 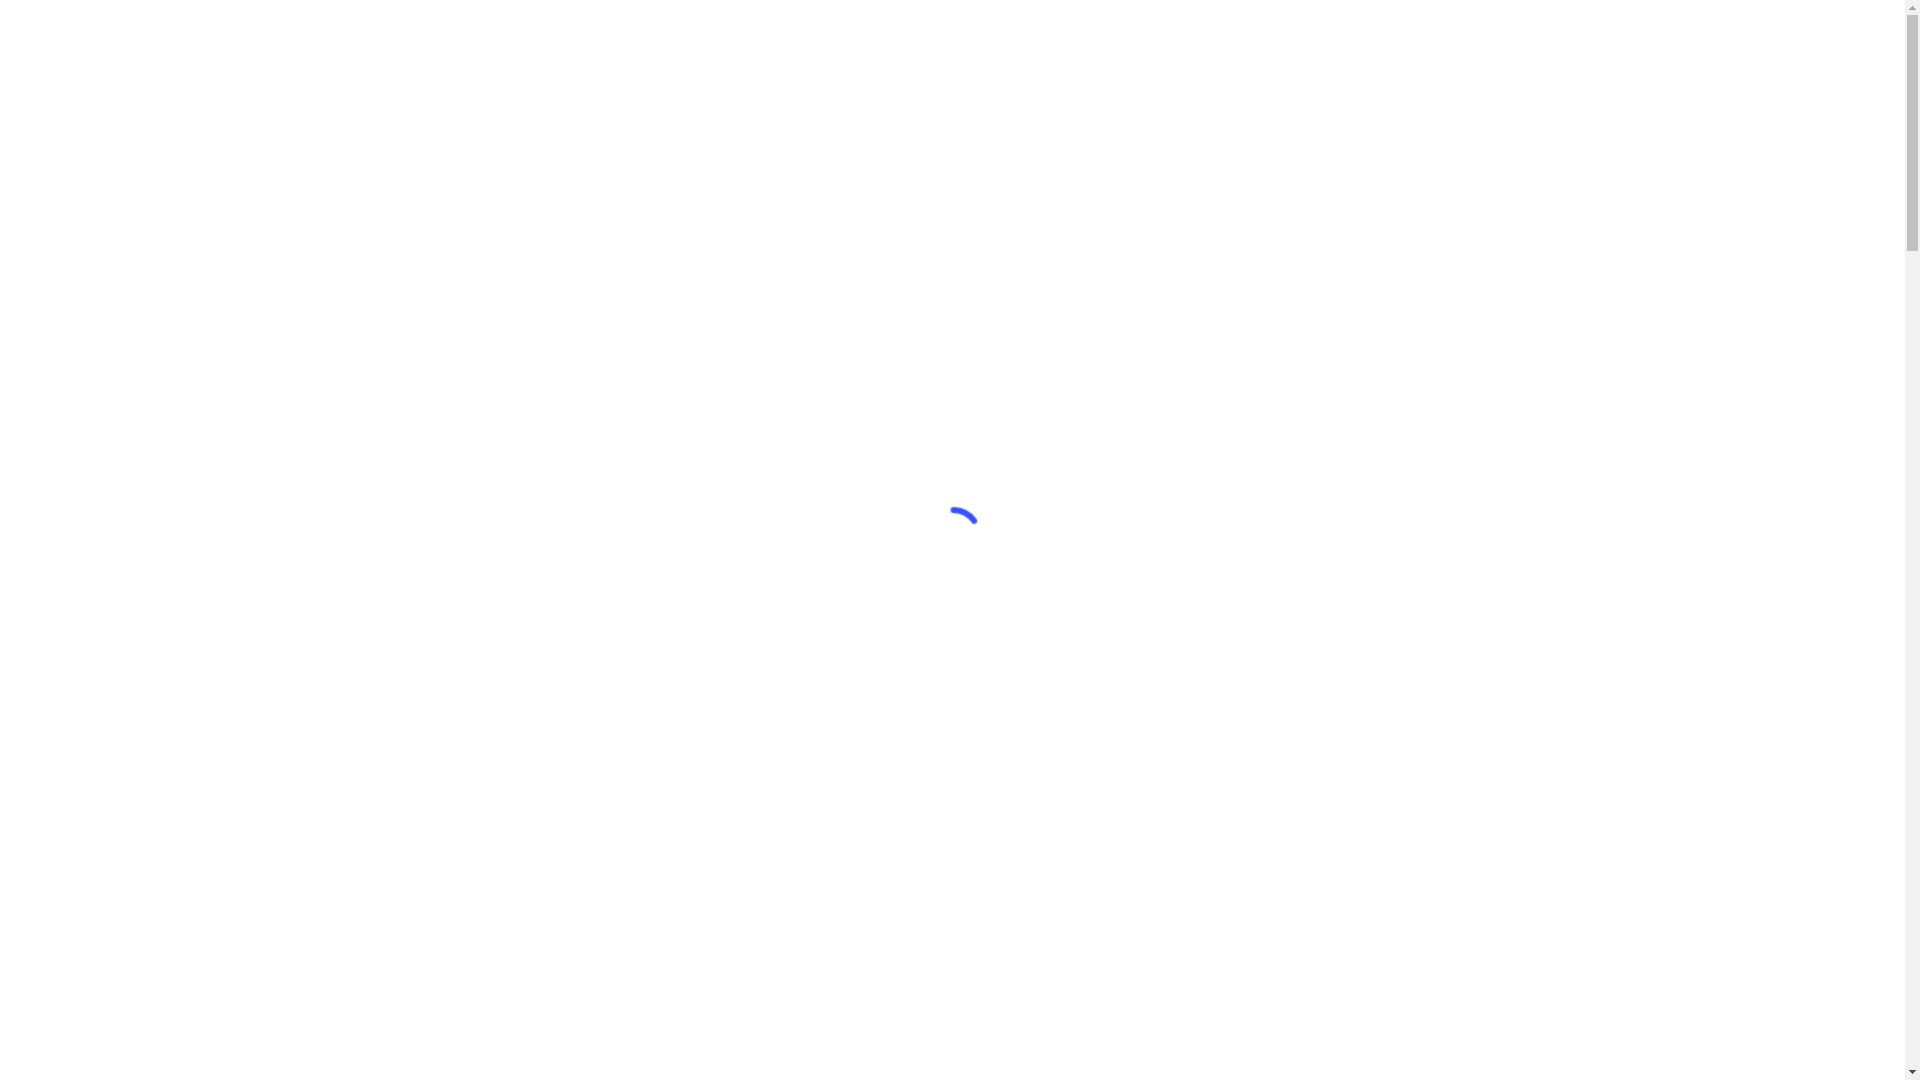 I want to click on pinterest, so click(x=1502, y=37).